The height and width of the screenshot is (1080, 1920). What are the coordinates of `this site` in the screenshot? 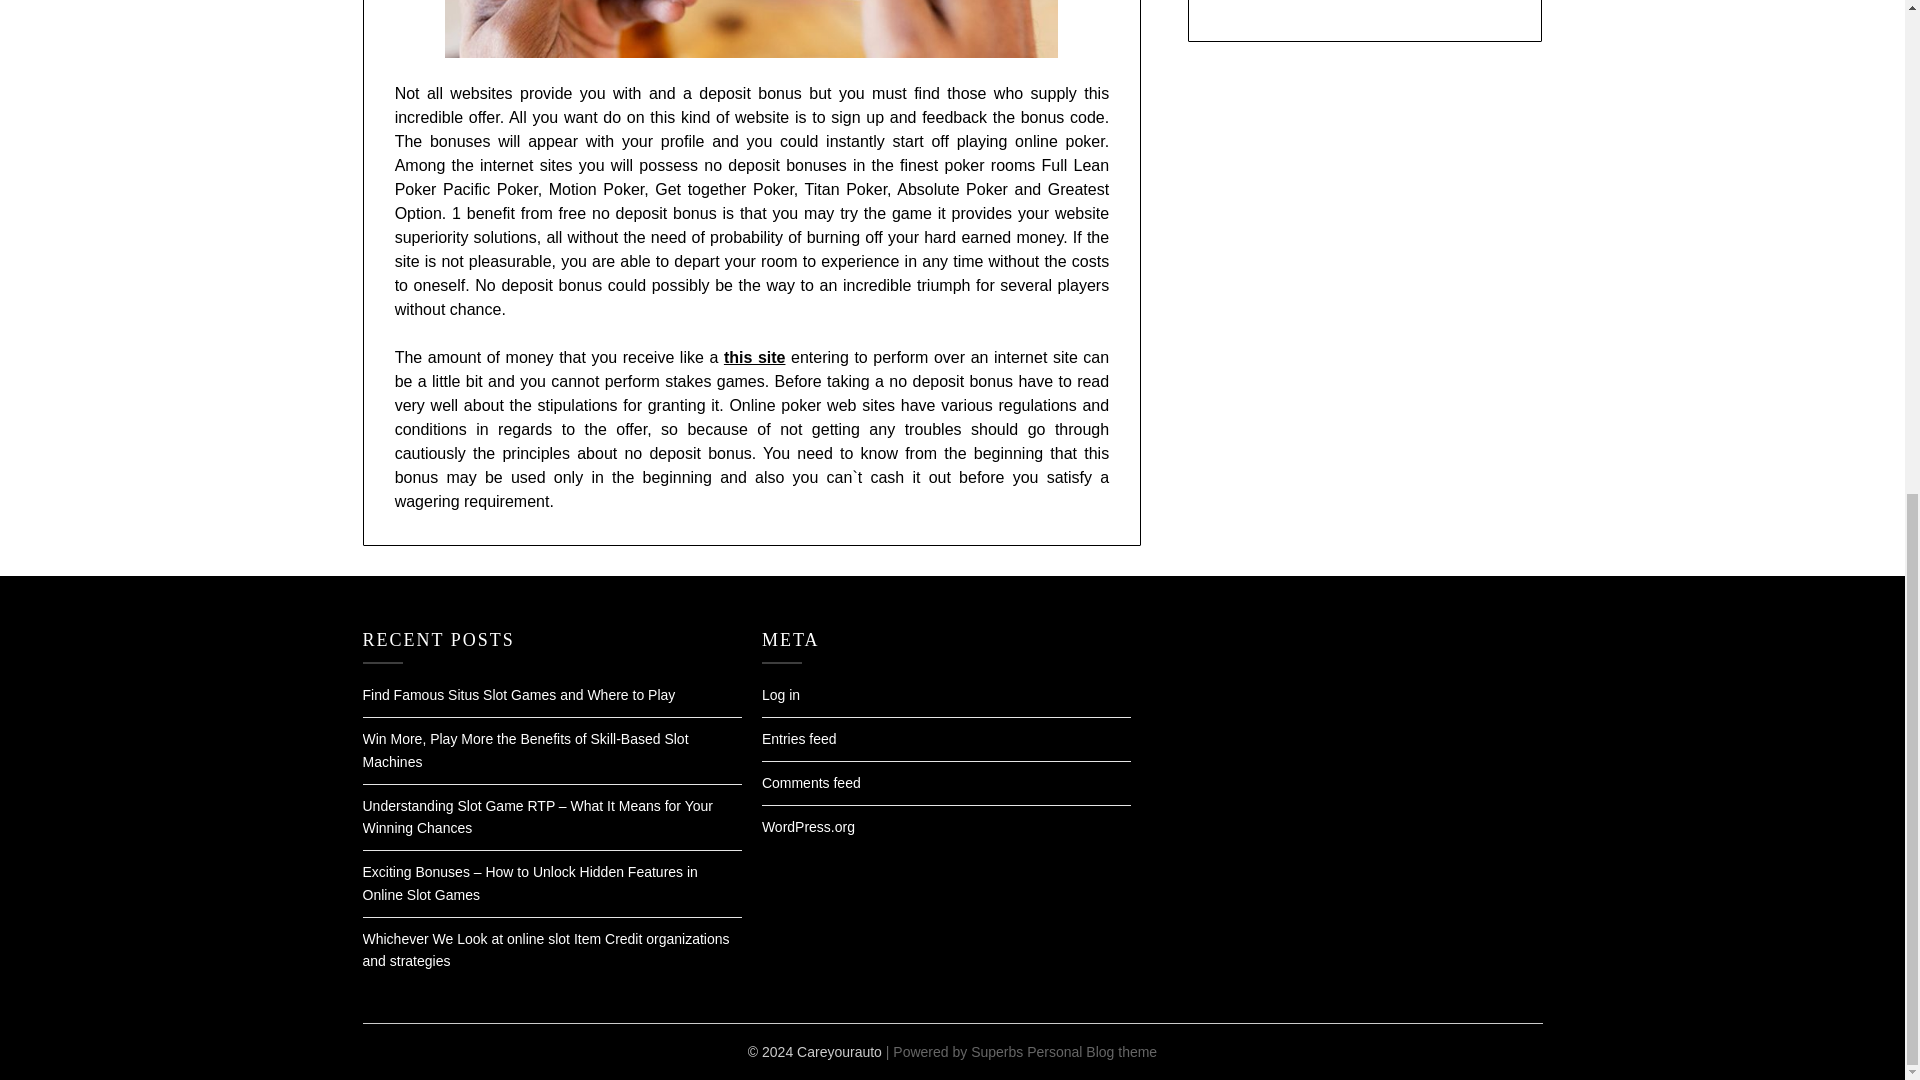 It's located at (754, 357).